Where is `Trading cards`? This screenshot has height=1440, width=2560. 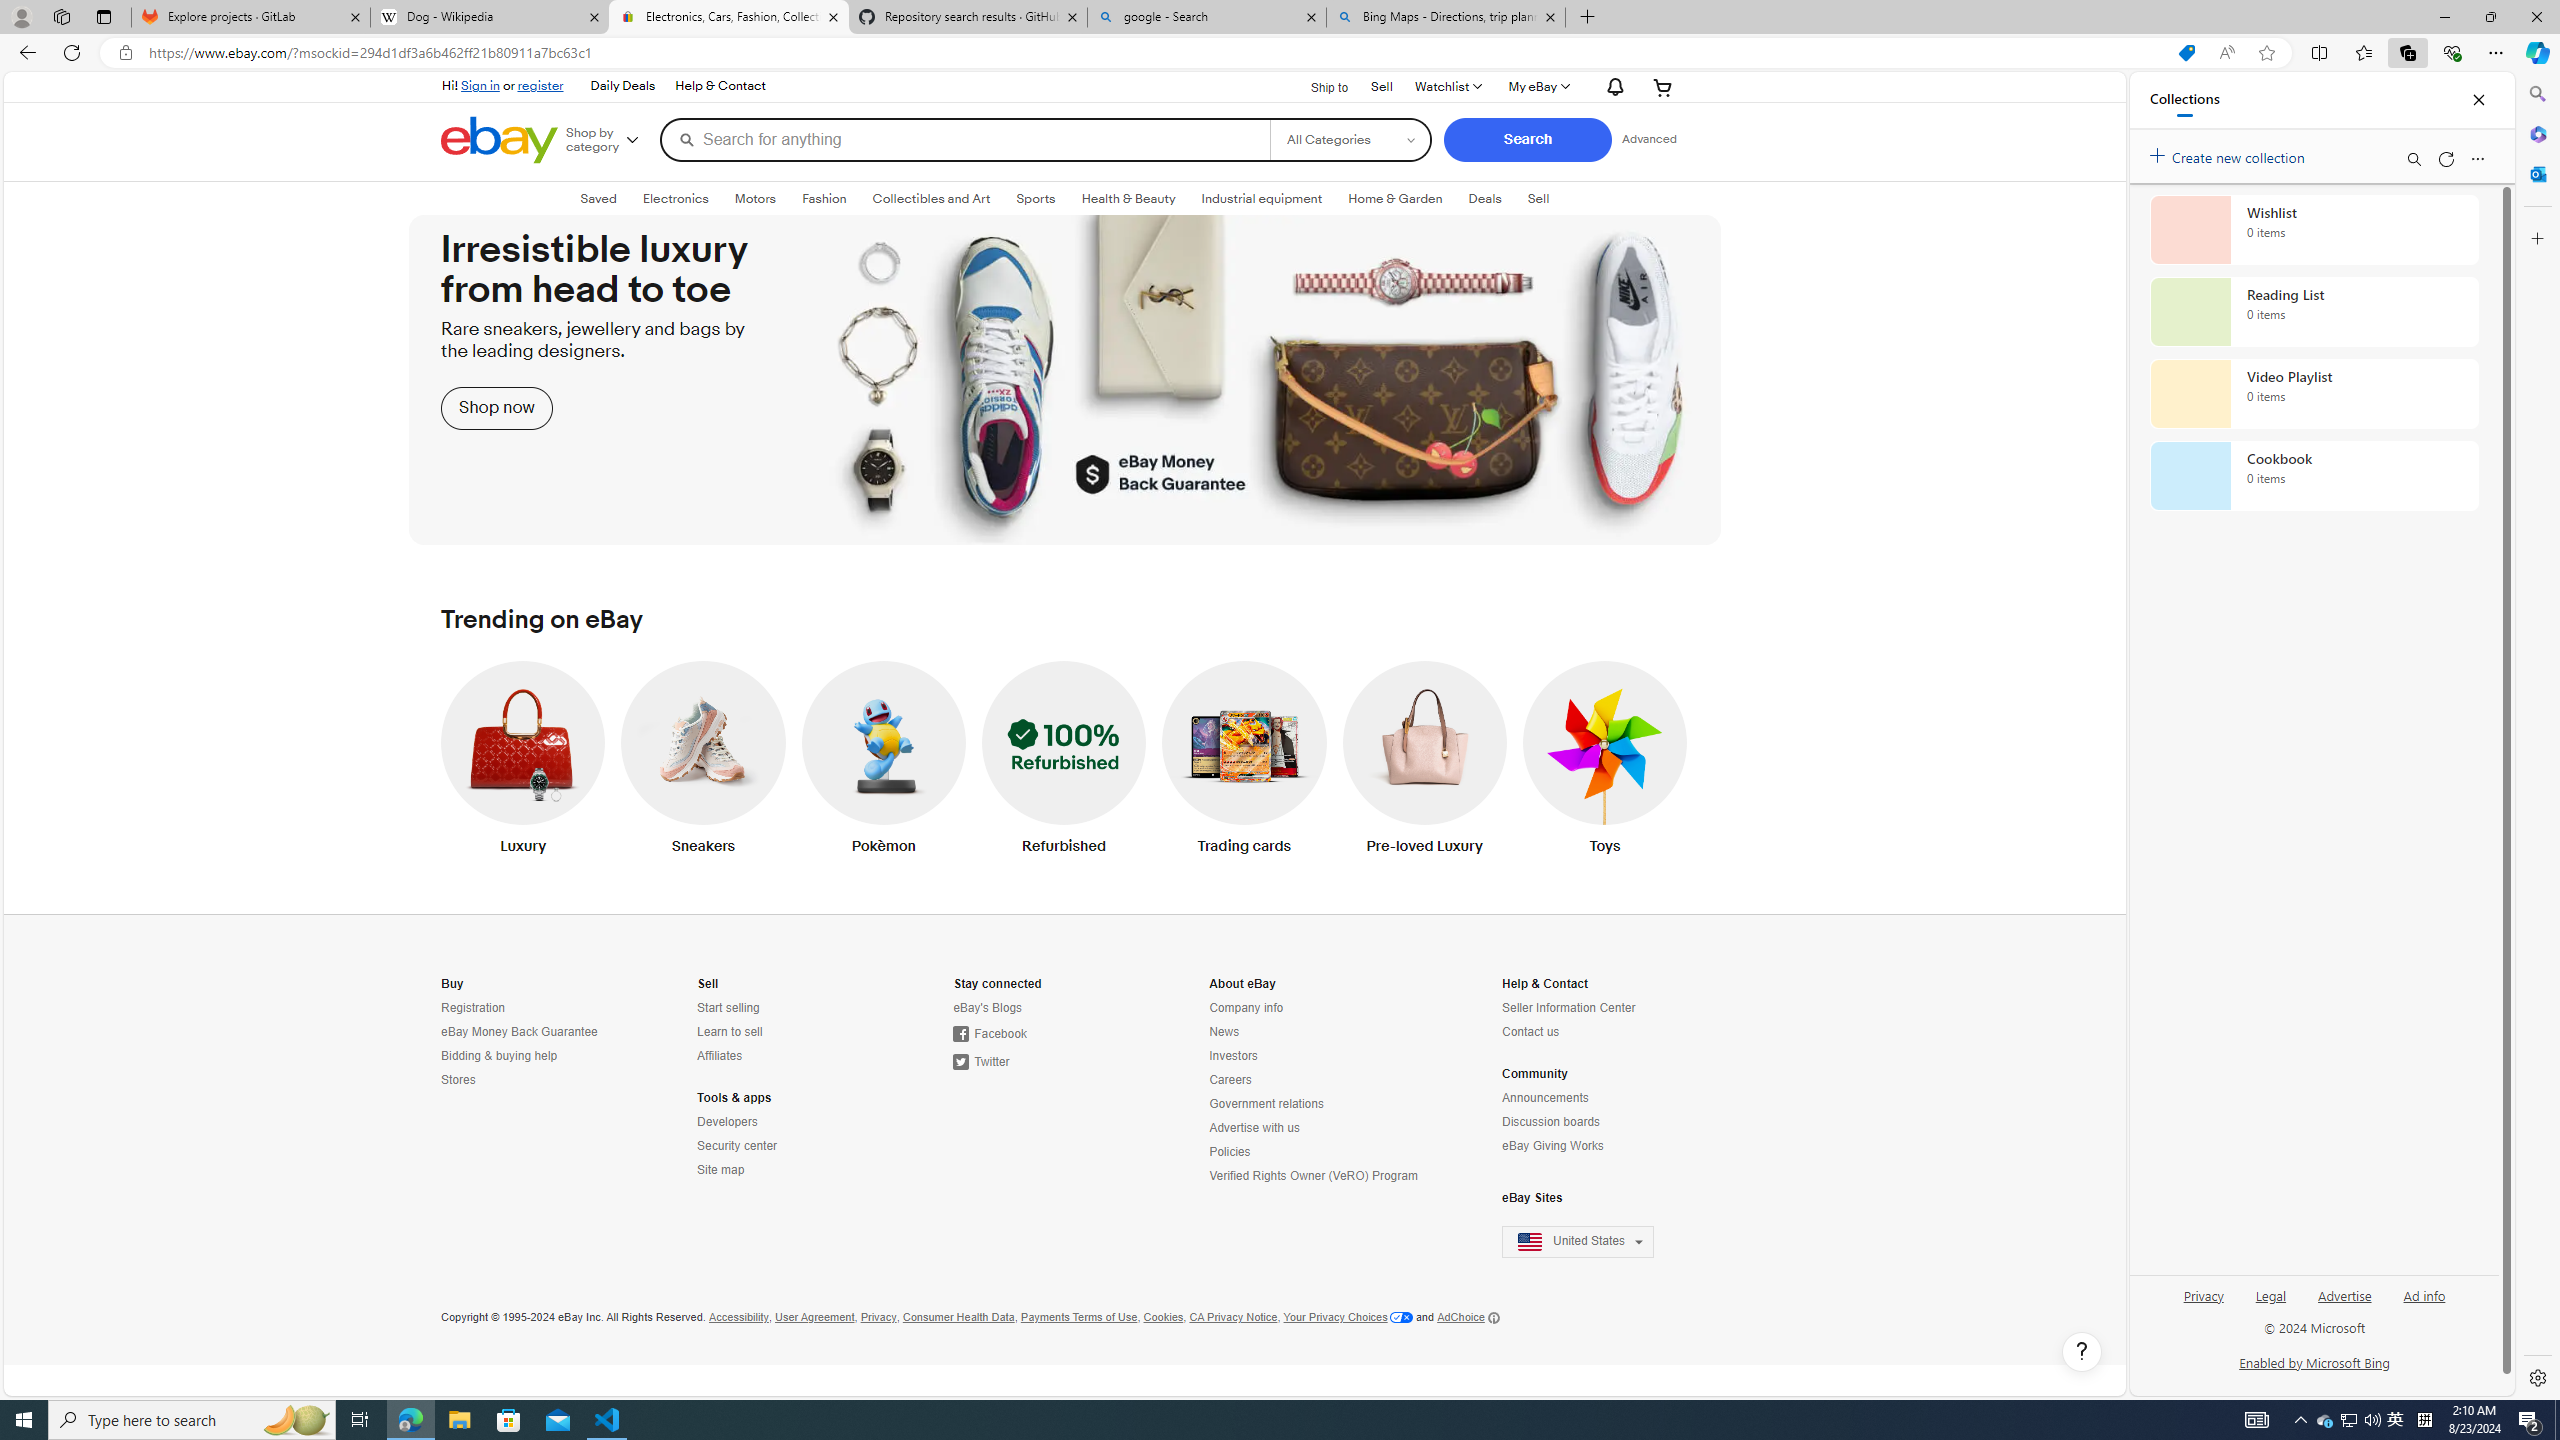
Trading cards is located at coordinates (1244, 762).